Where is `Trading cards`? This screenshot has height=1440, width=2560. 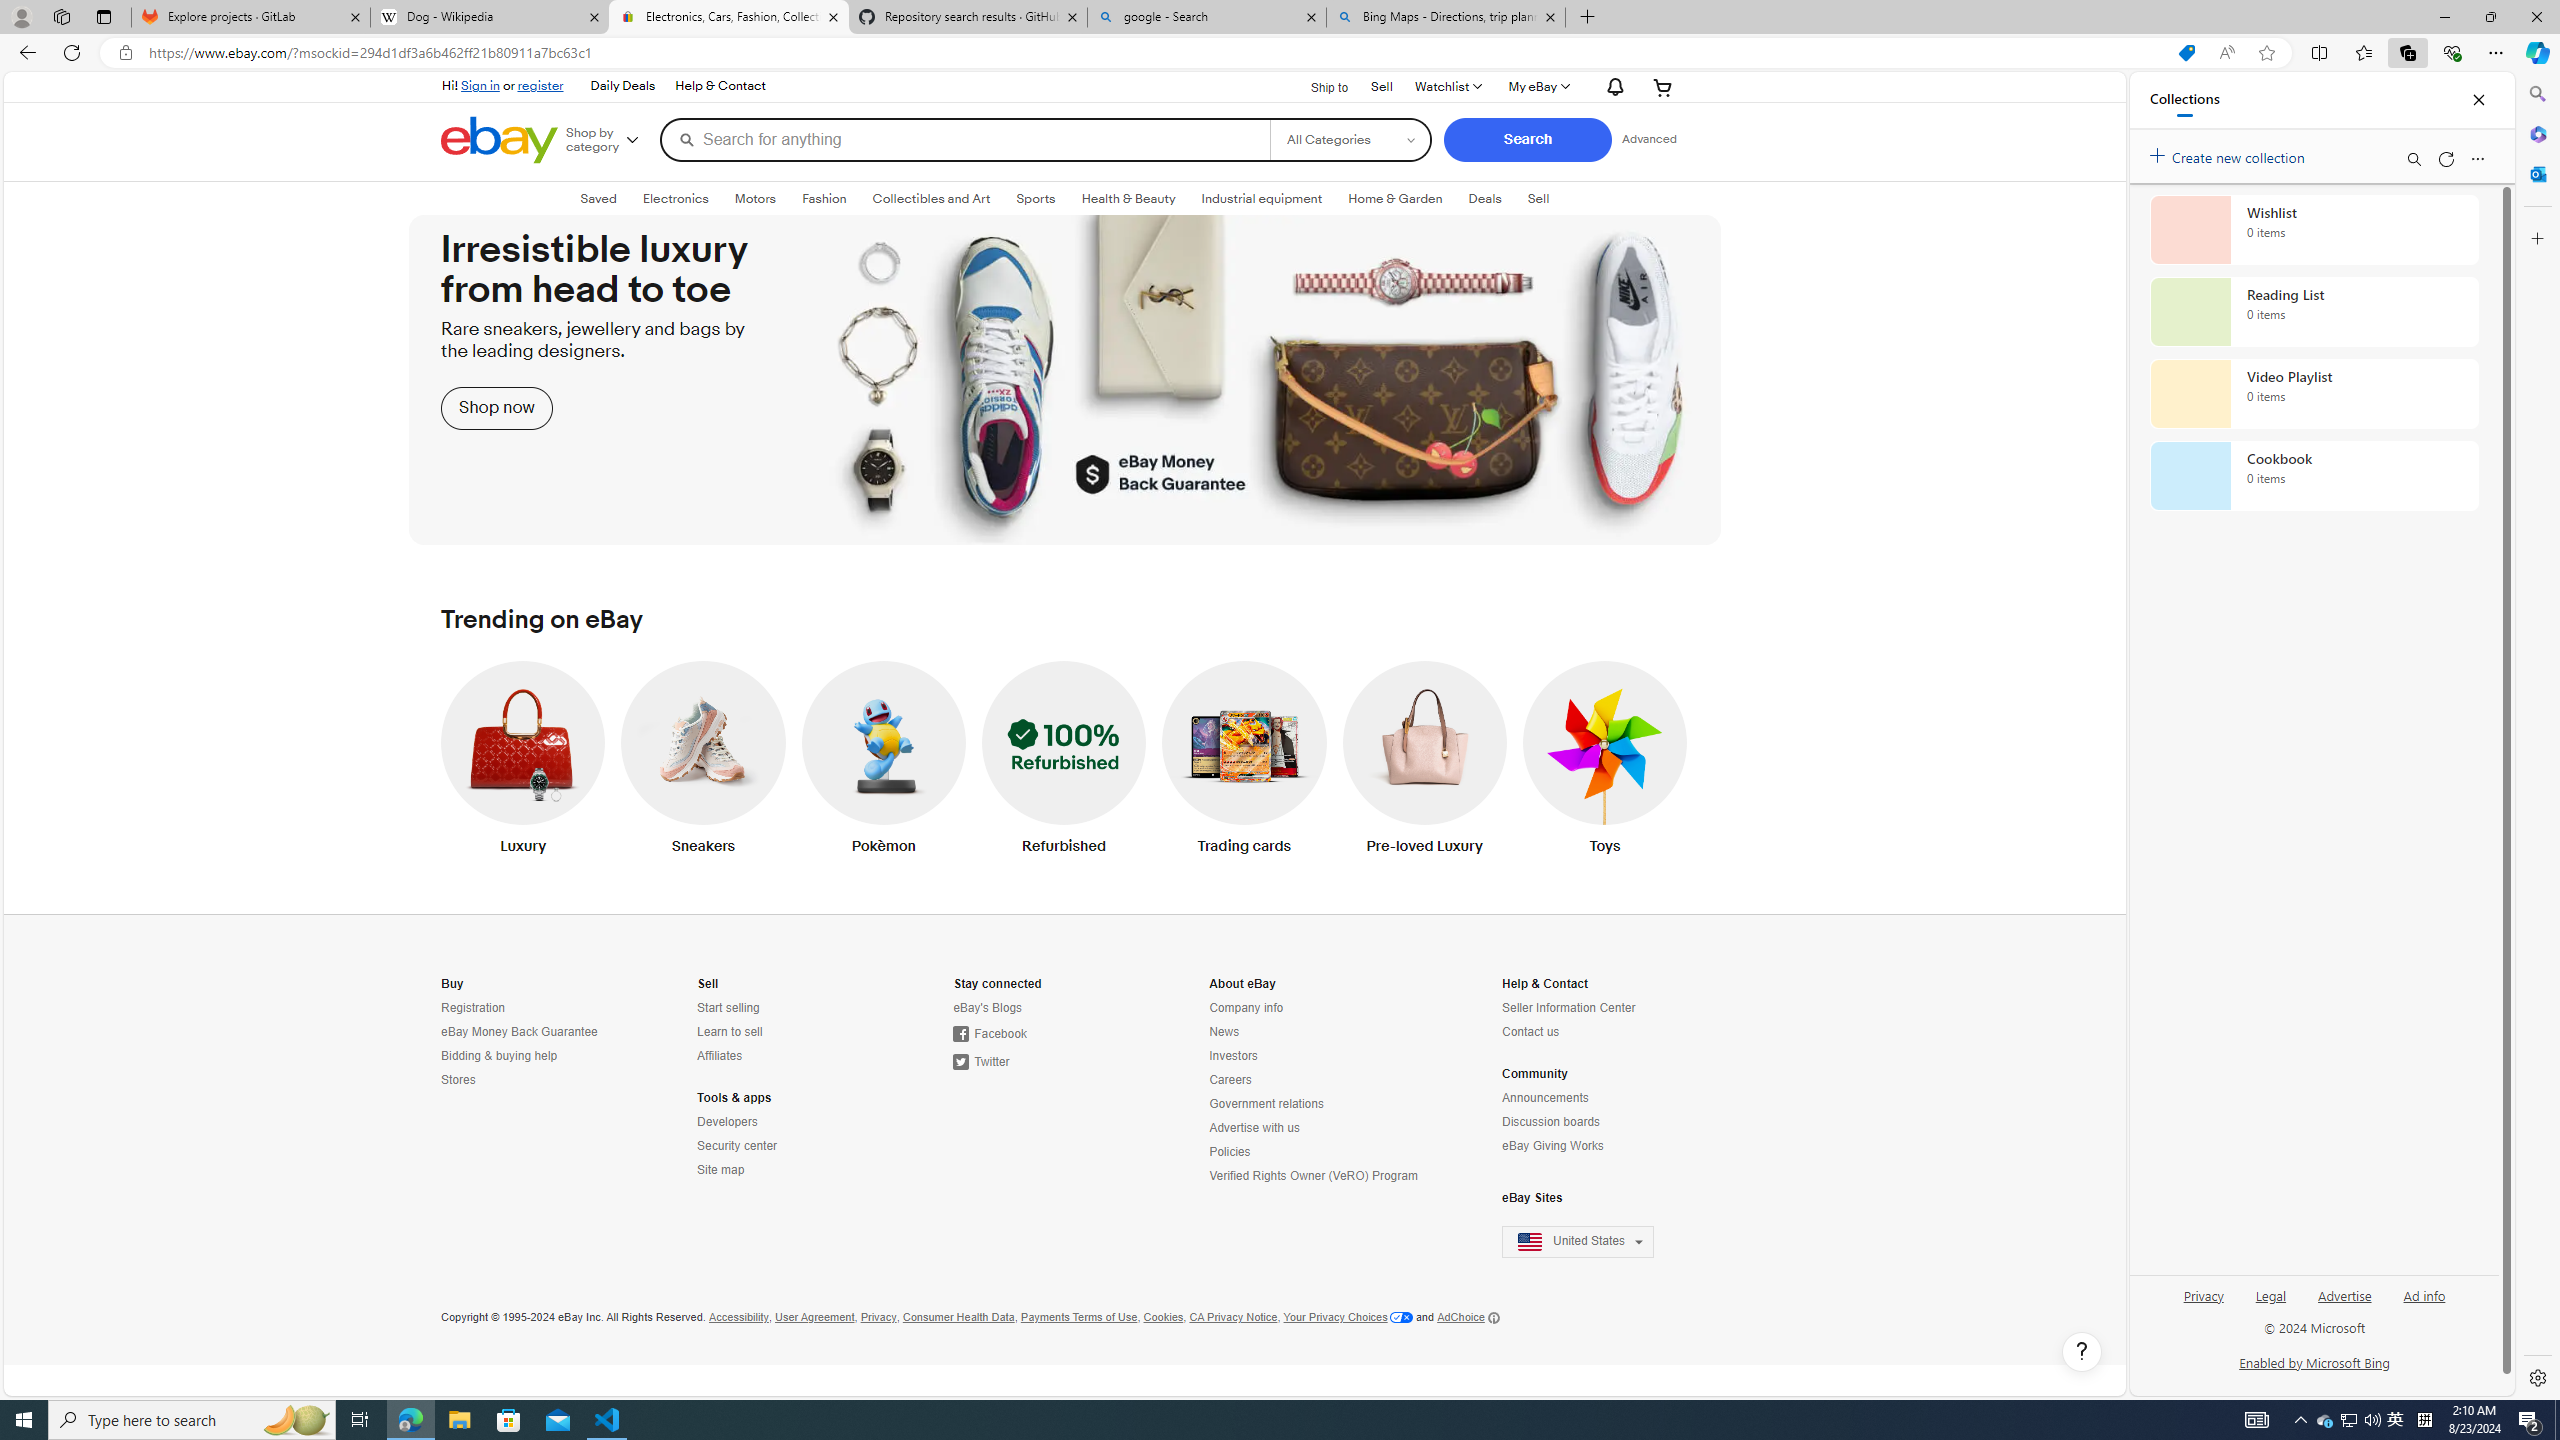
Trading cards is located at coordinates (1244, 762).